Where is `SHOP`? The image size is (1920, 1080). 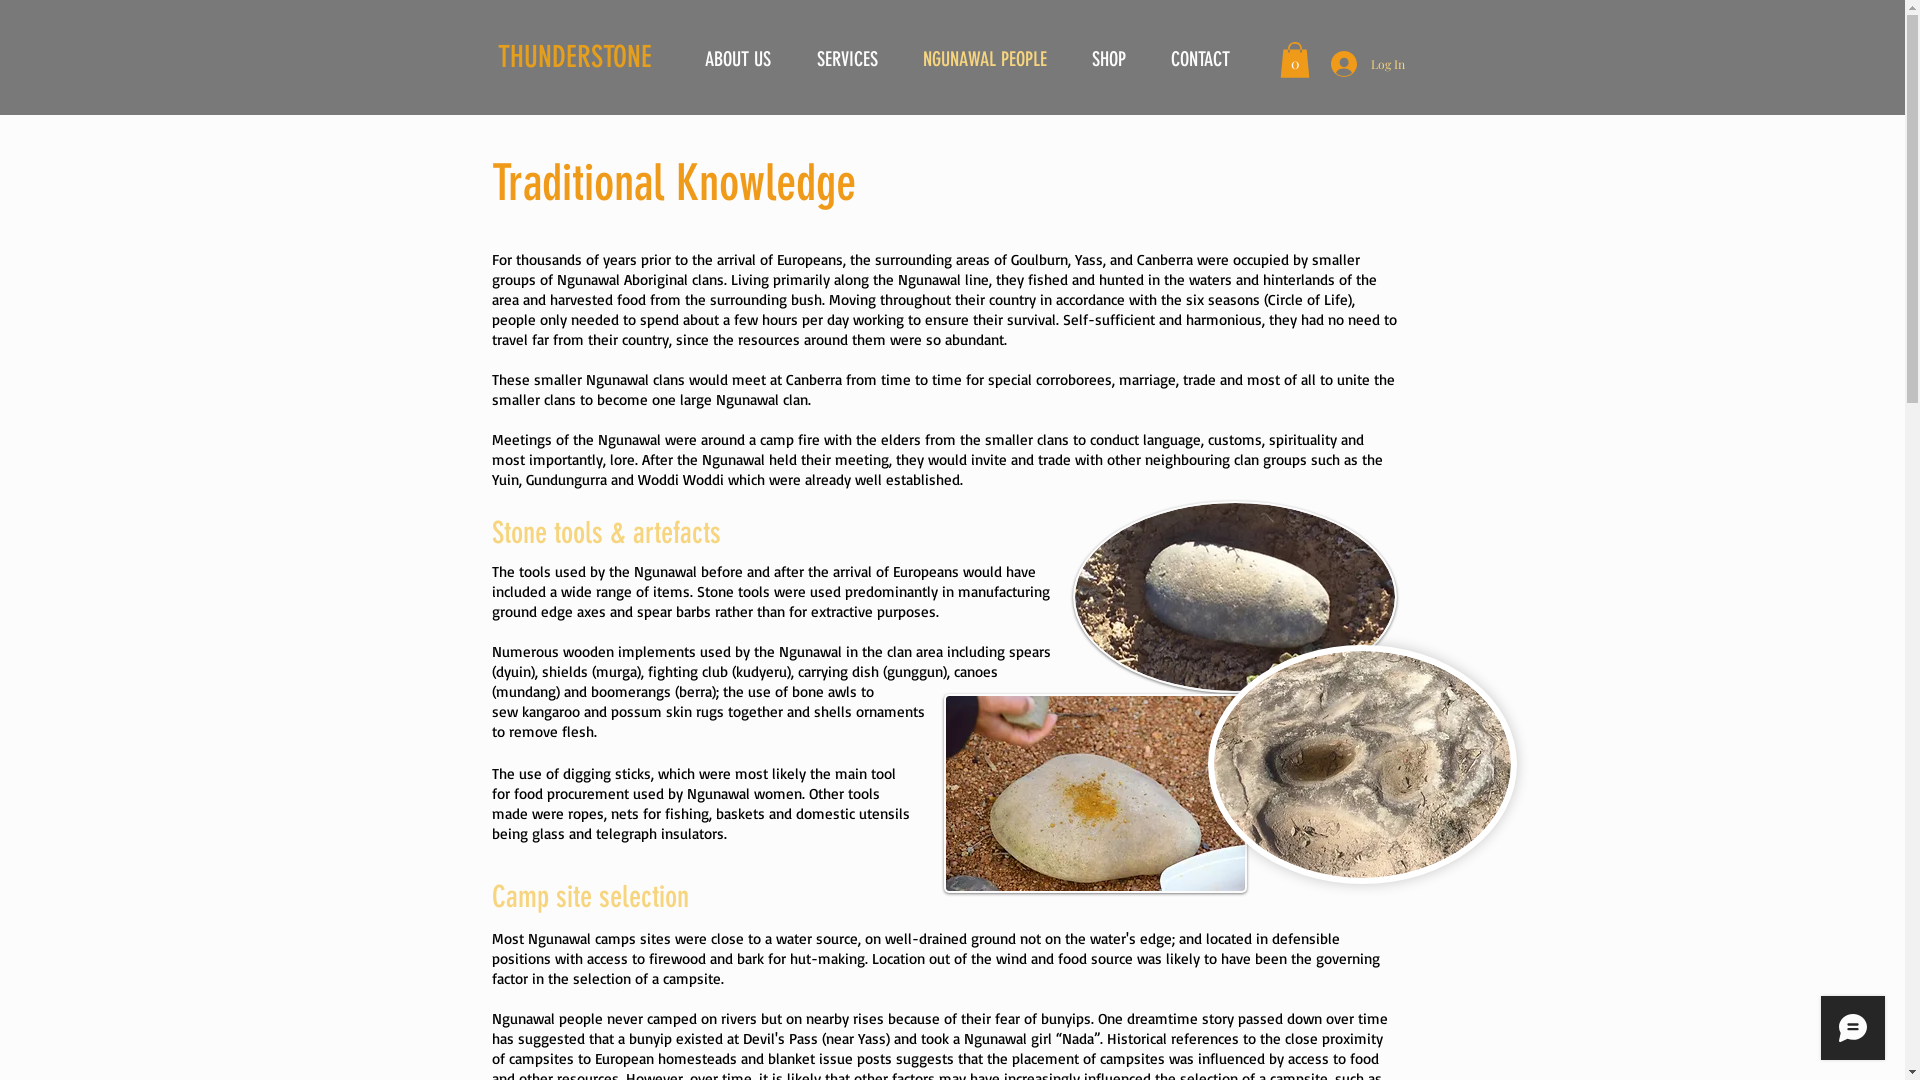
SHOP is located at coordinates (1110, 60).